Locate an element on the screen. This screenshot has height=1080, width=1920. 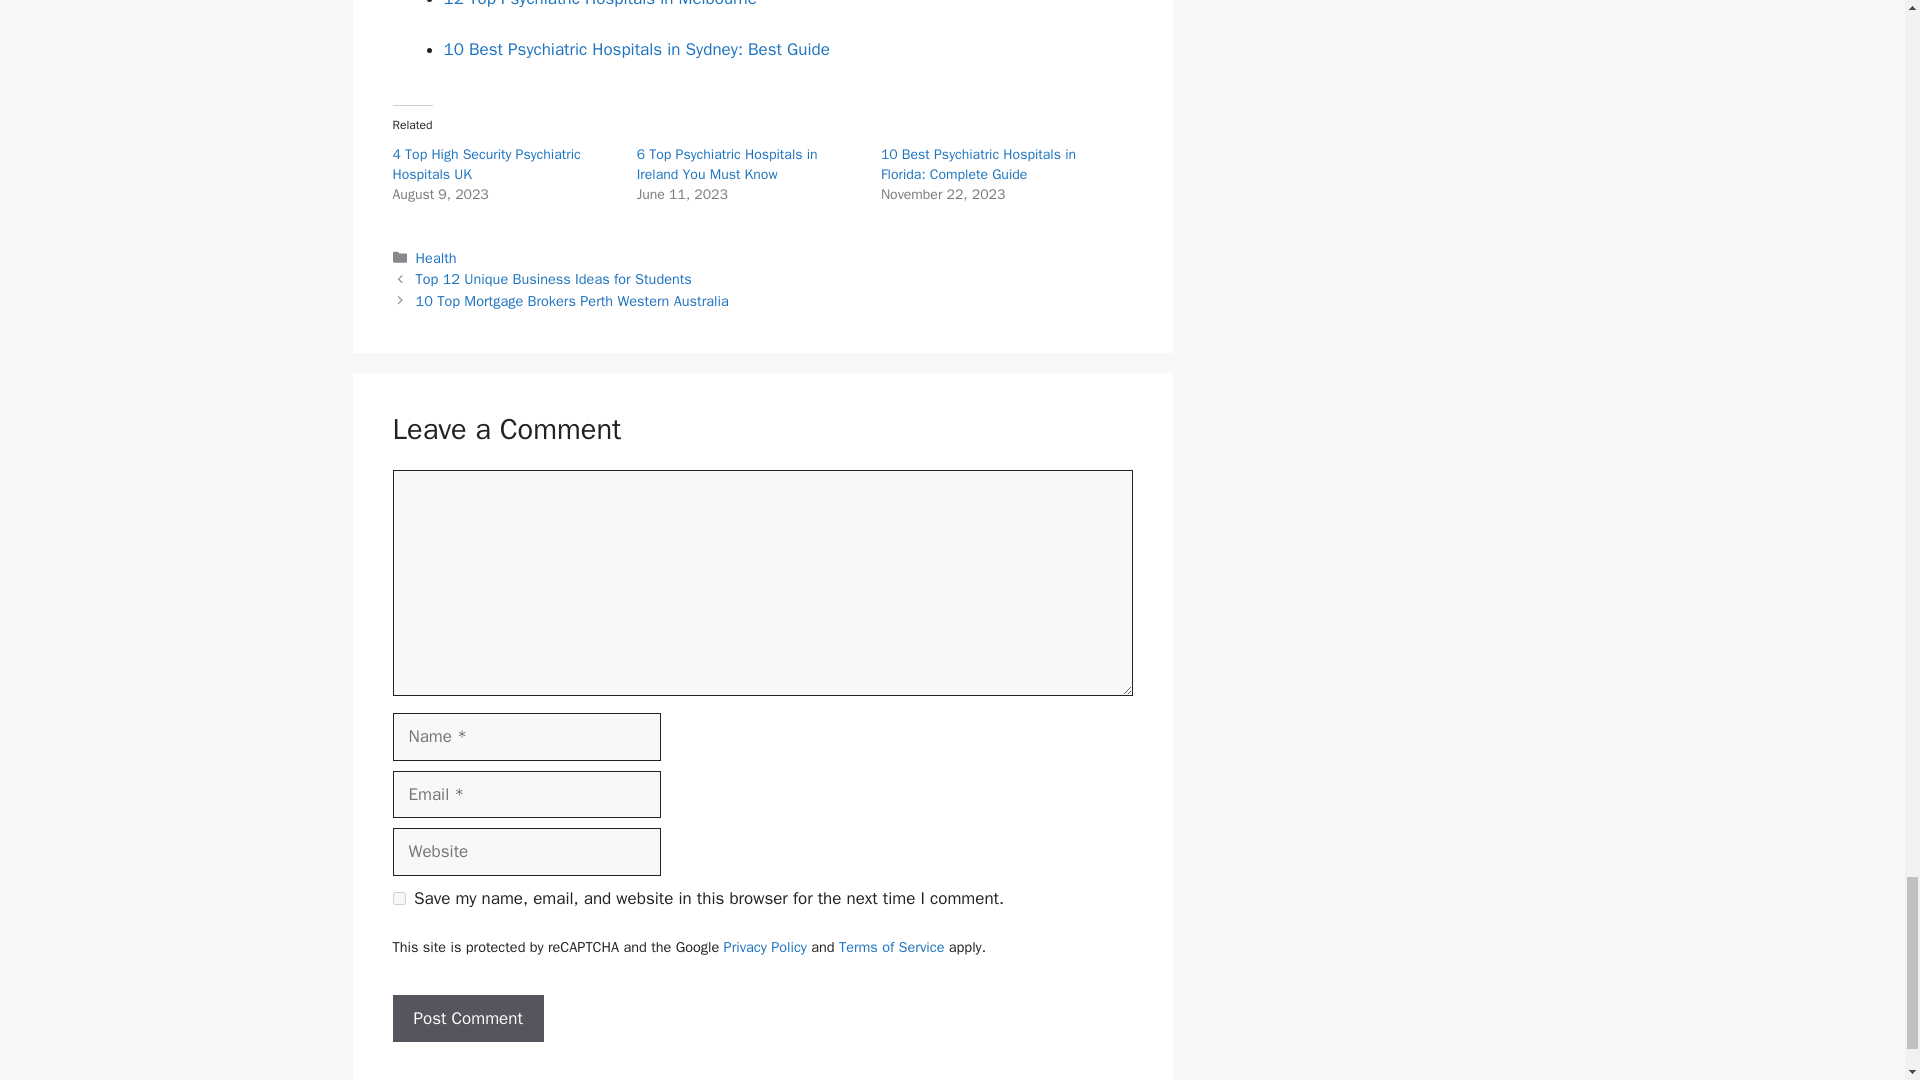
6 Top Psychiatric Hospitals in Ireland You Must Know is located at coordinates (727, 164).